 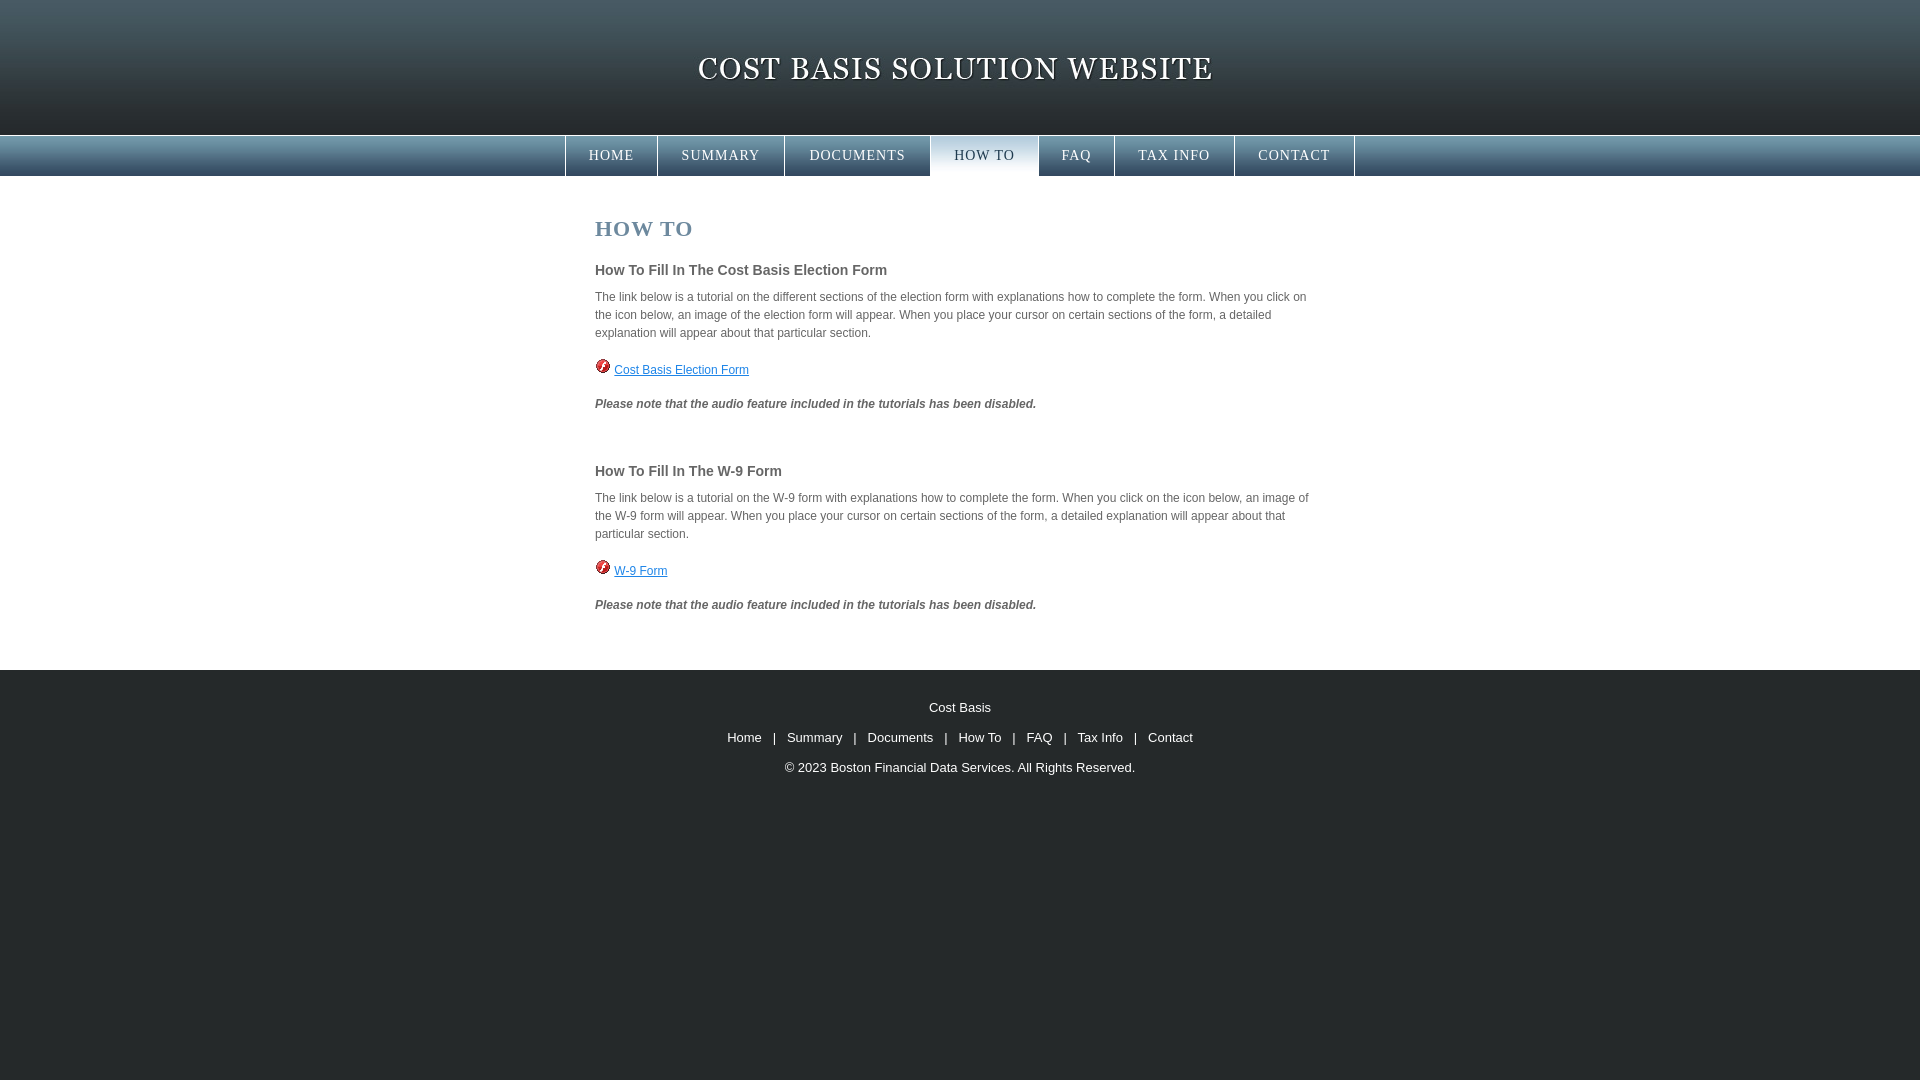 What do you see at coordinates (901, 738) in the screenshot?
I see `Documents` at bounding box center [901, 738].